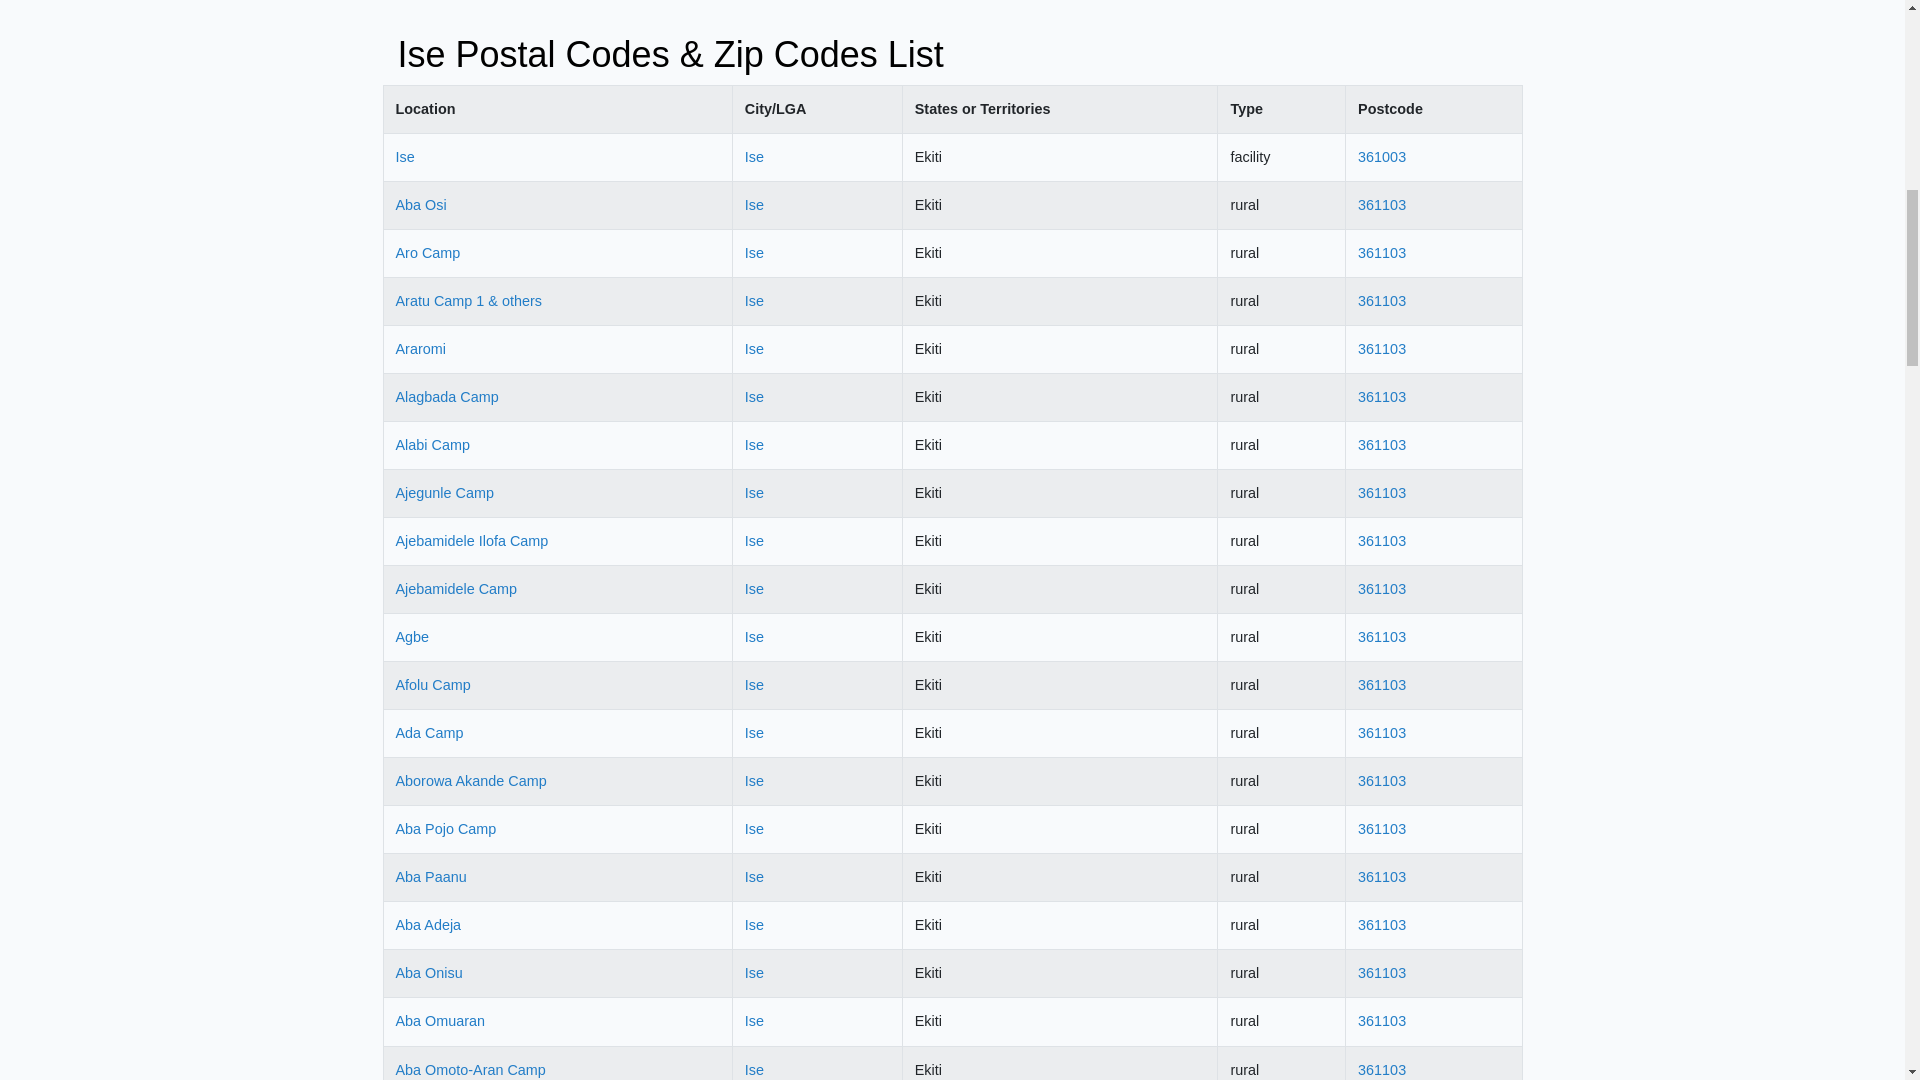 Image resolution: width=1920 pixels, height=1080 pixels. I want to click on 361103, so click(1381, 444).